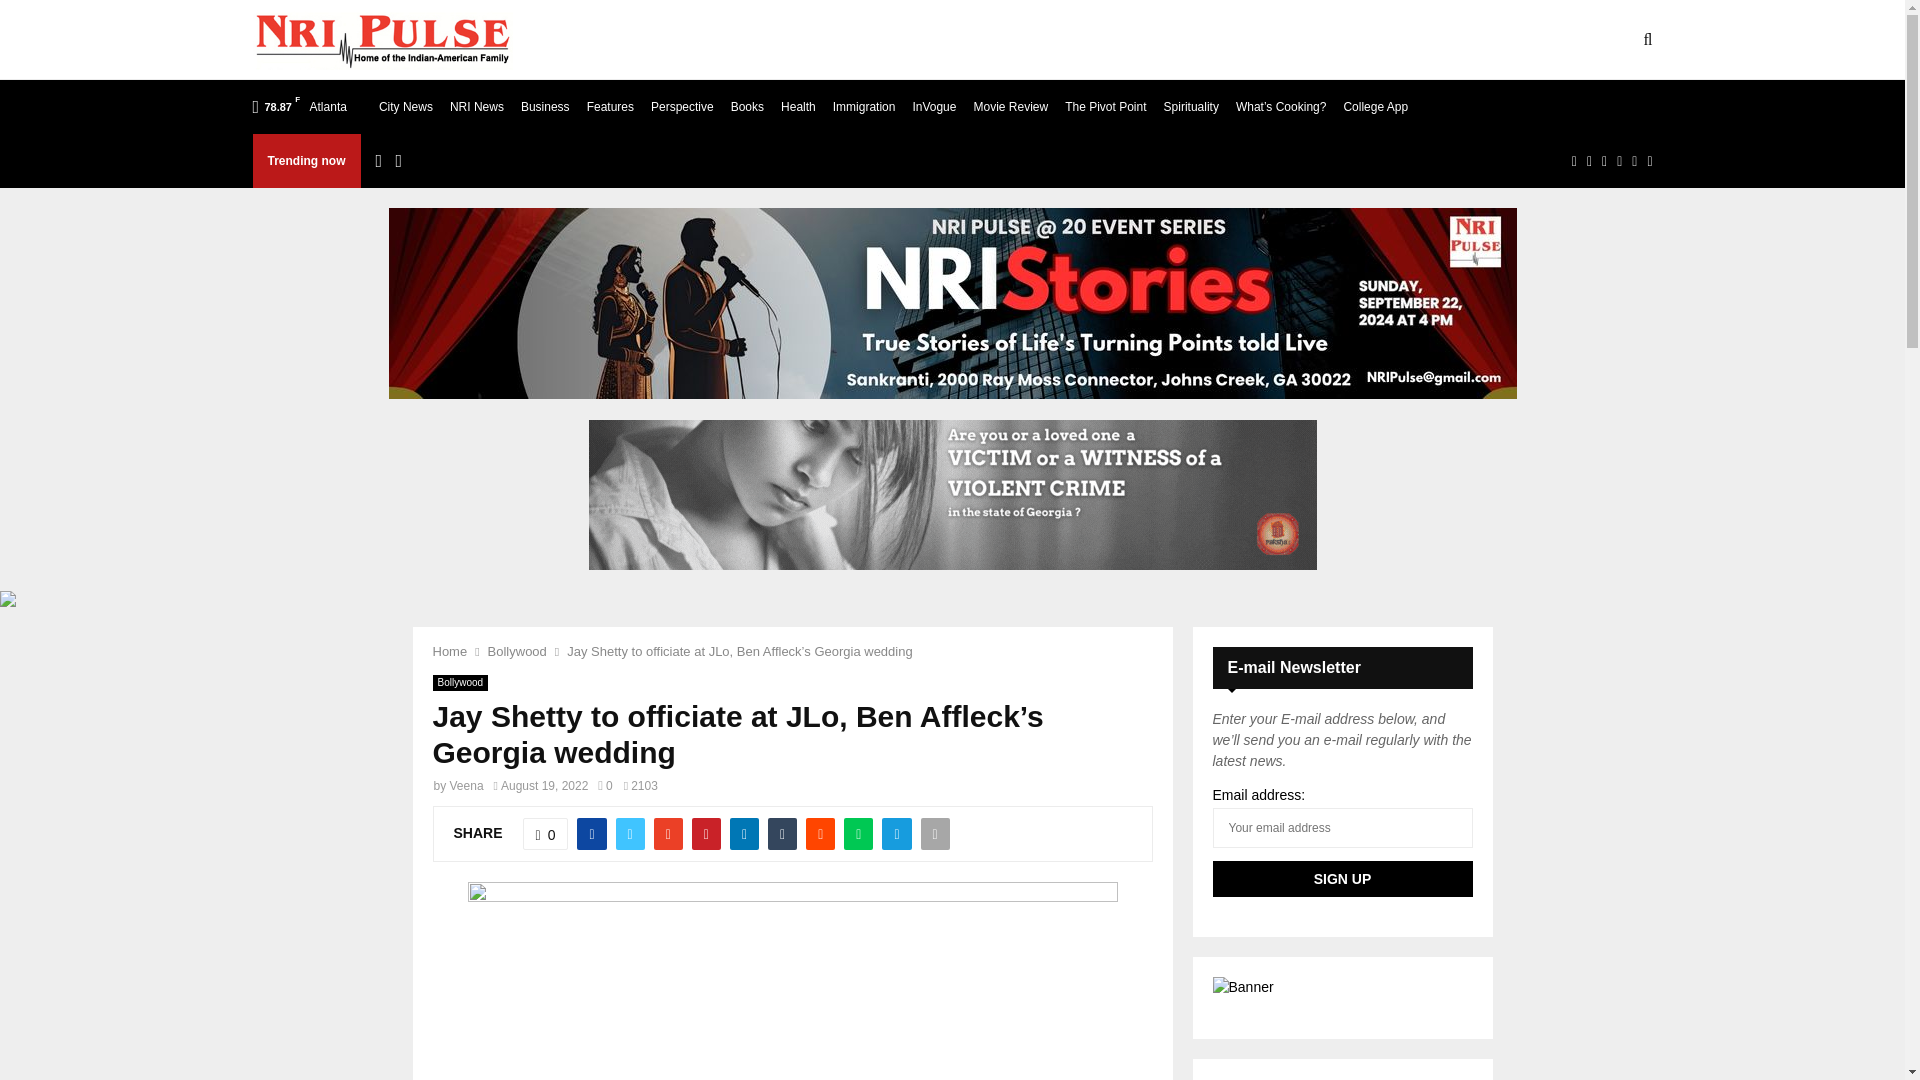  I want to click on TERMS OF USE, so click(780, 40).